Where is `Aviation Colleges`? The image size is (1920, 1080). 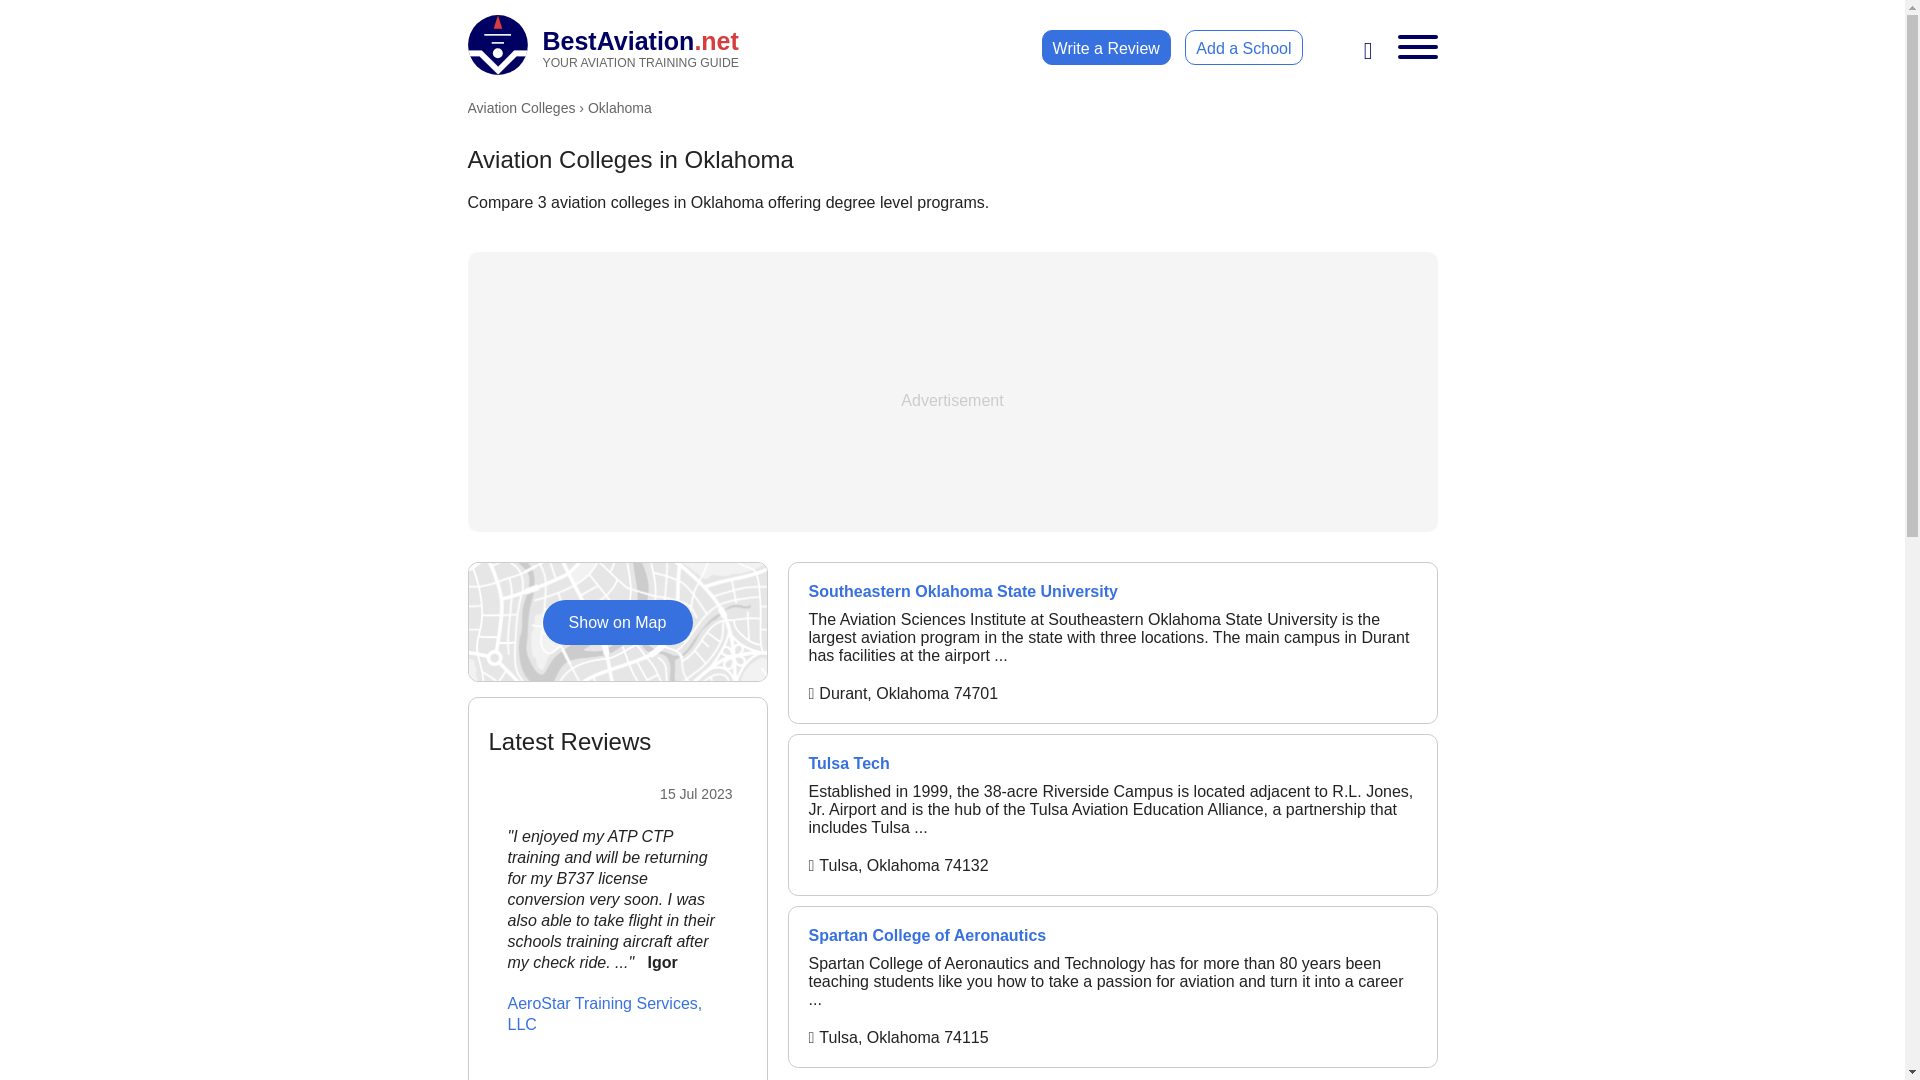
Aviation Colleges is located at coordinates (1136, 982).